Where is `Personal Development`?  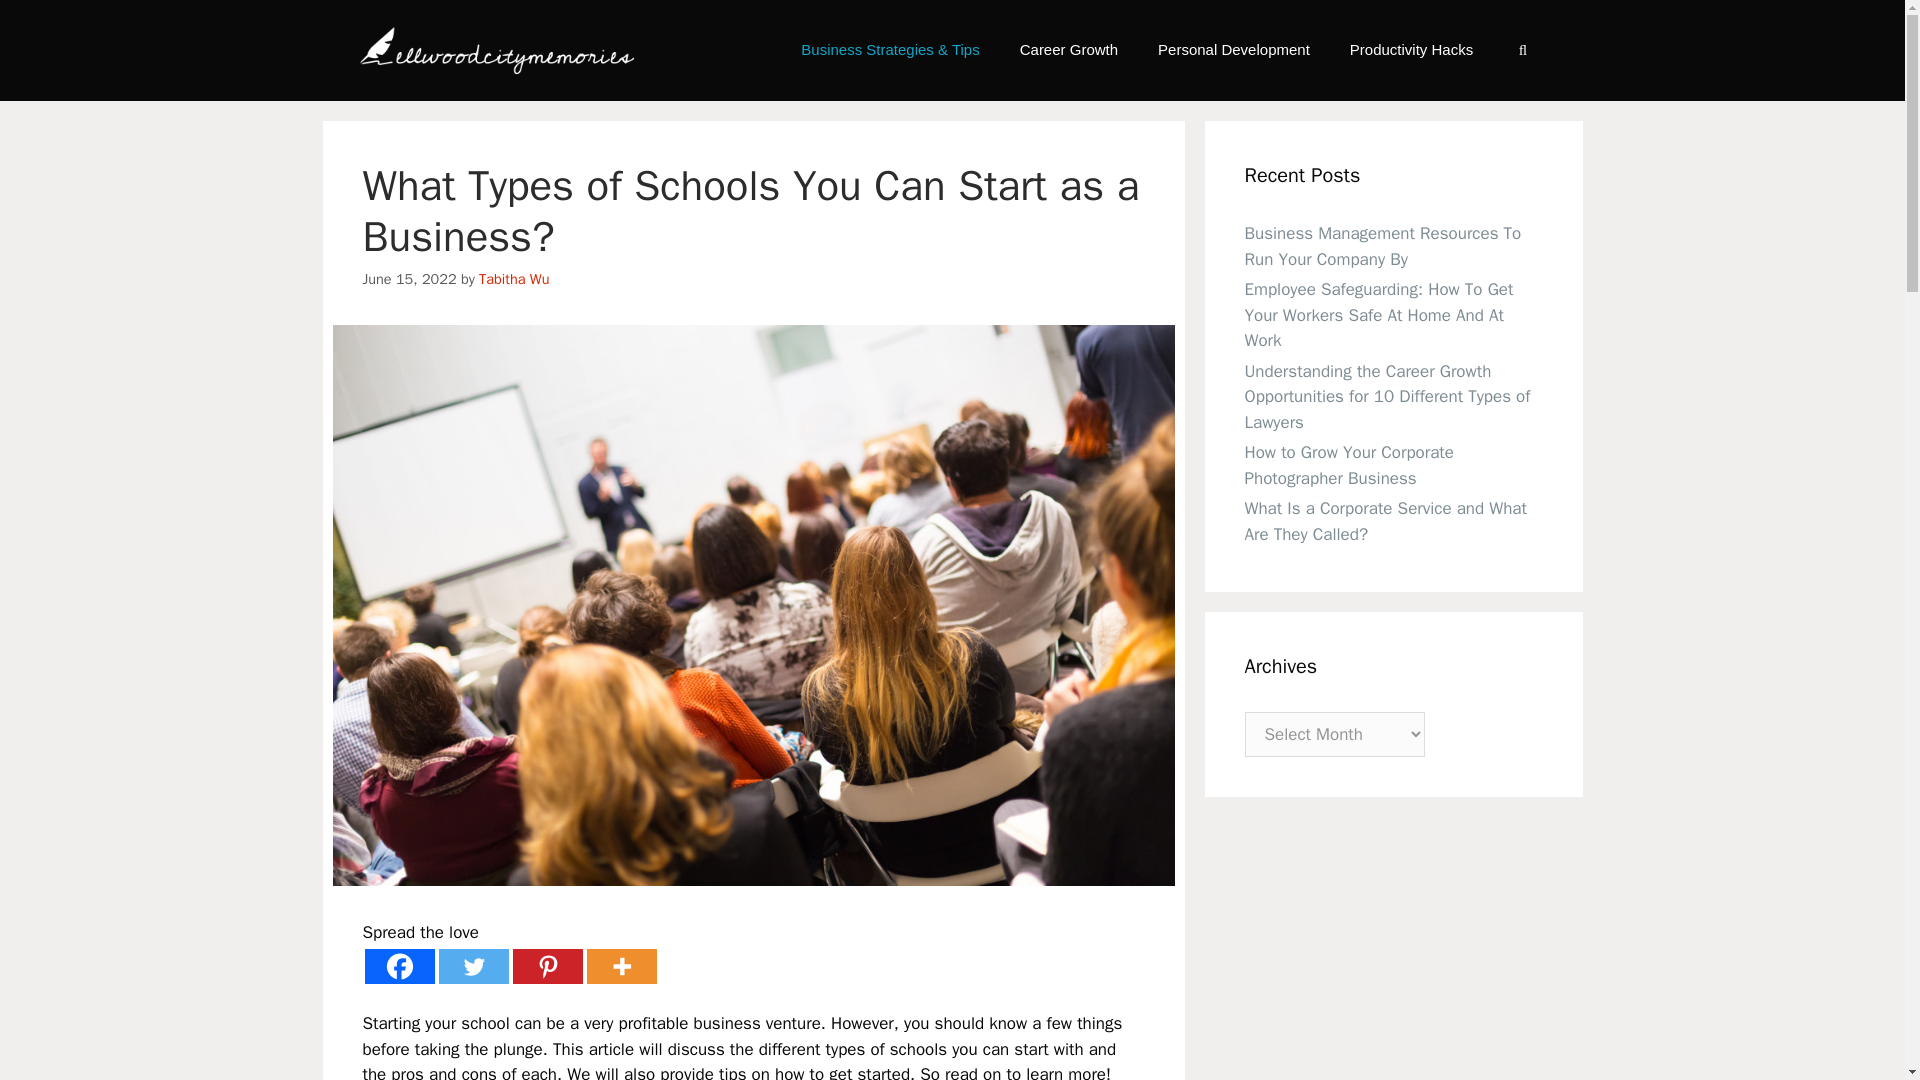
Personal Development is located at coordinates (1234, 50).